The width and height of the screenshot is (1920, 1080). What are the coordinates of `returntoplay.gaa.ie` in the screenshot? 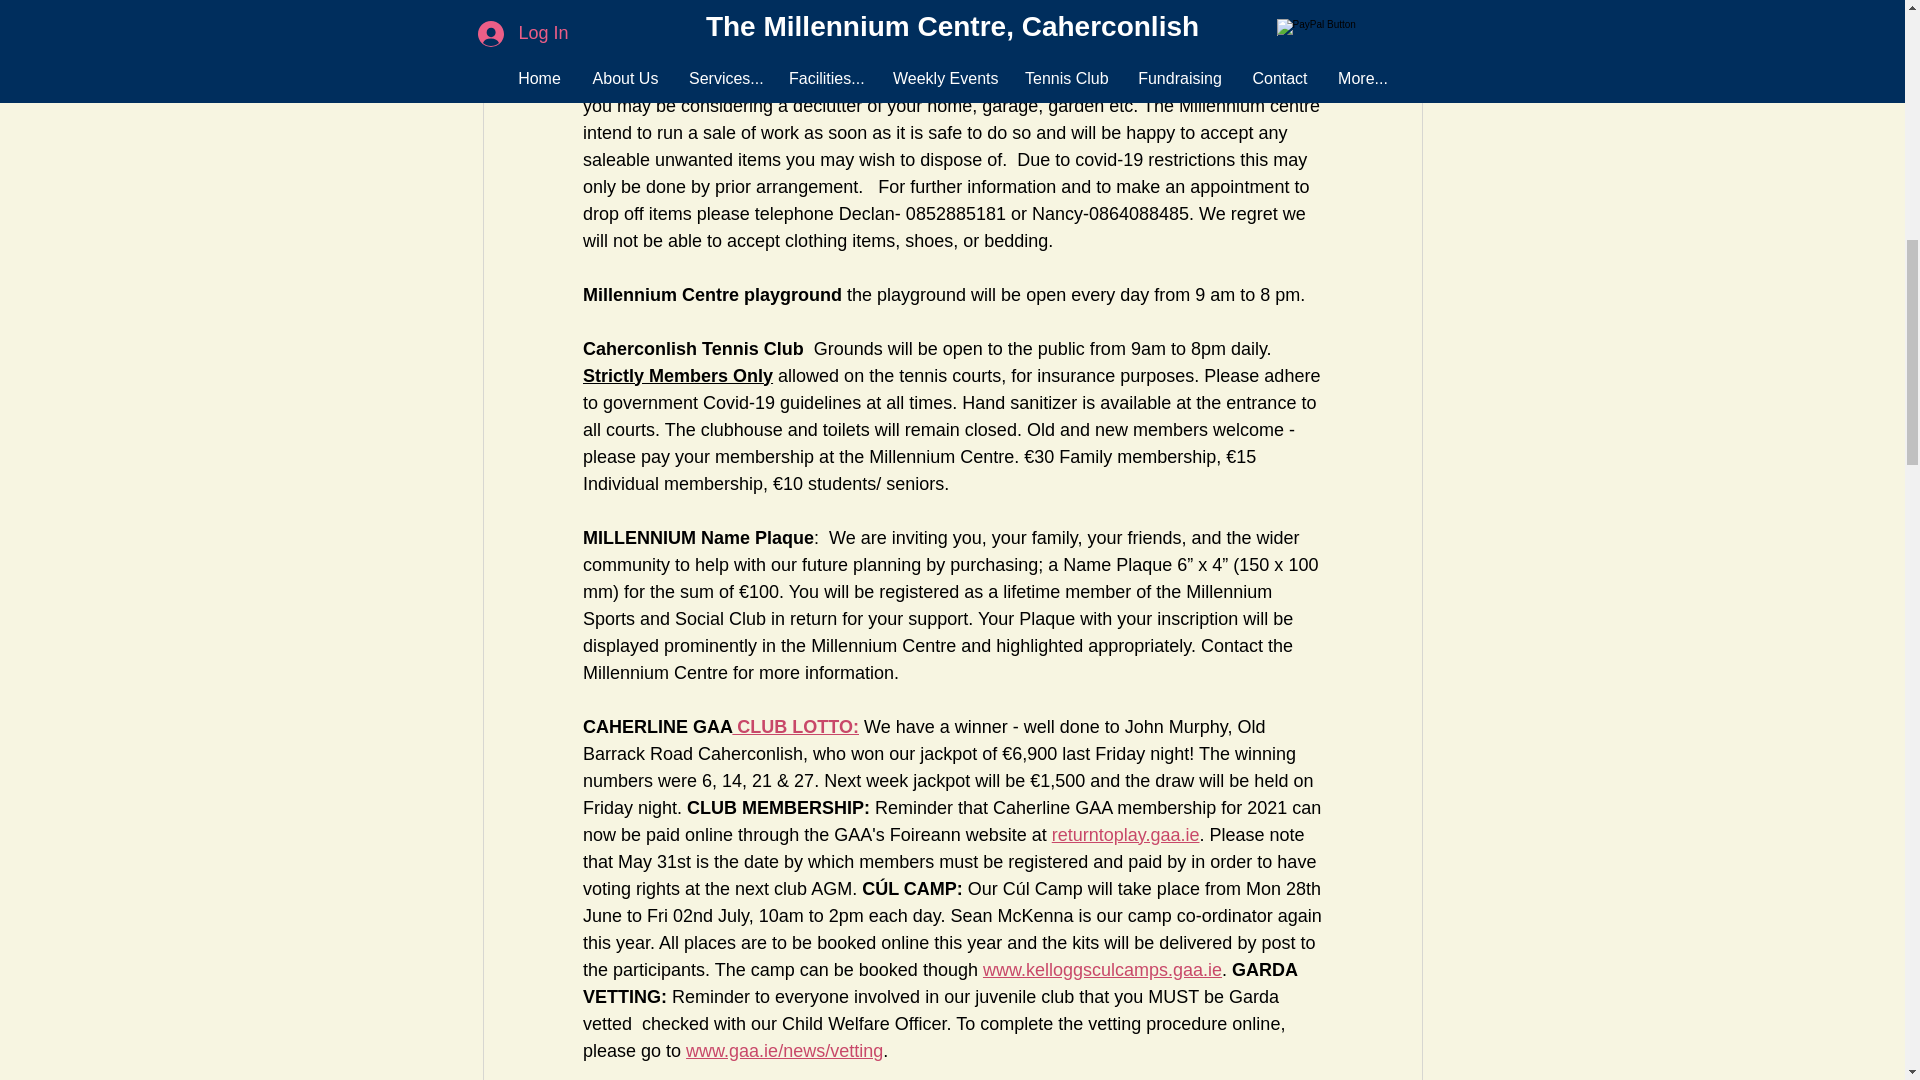 It's located at (1124, 834).